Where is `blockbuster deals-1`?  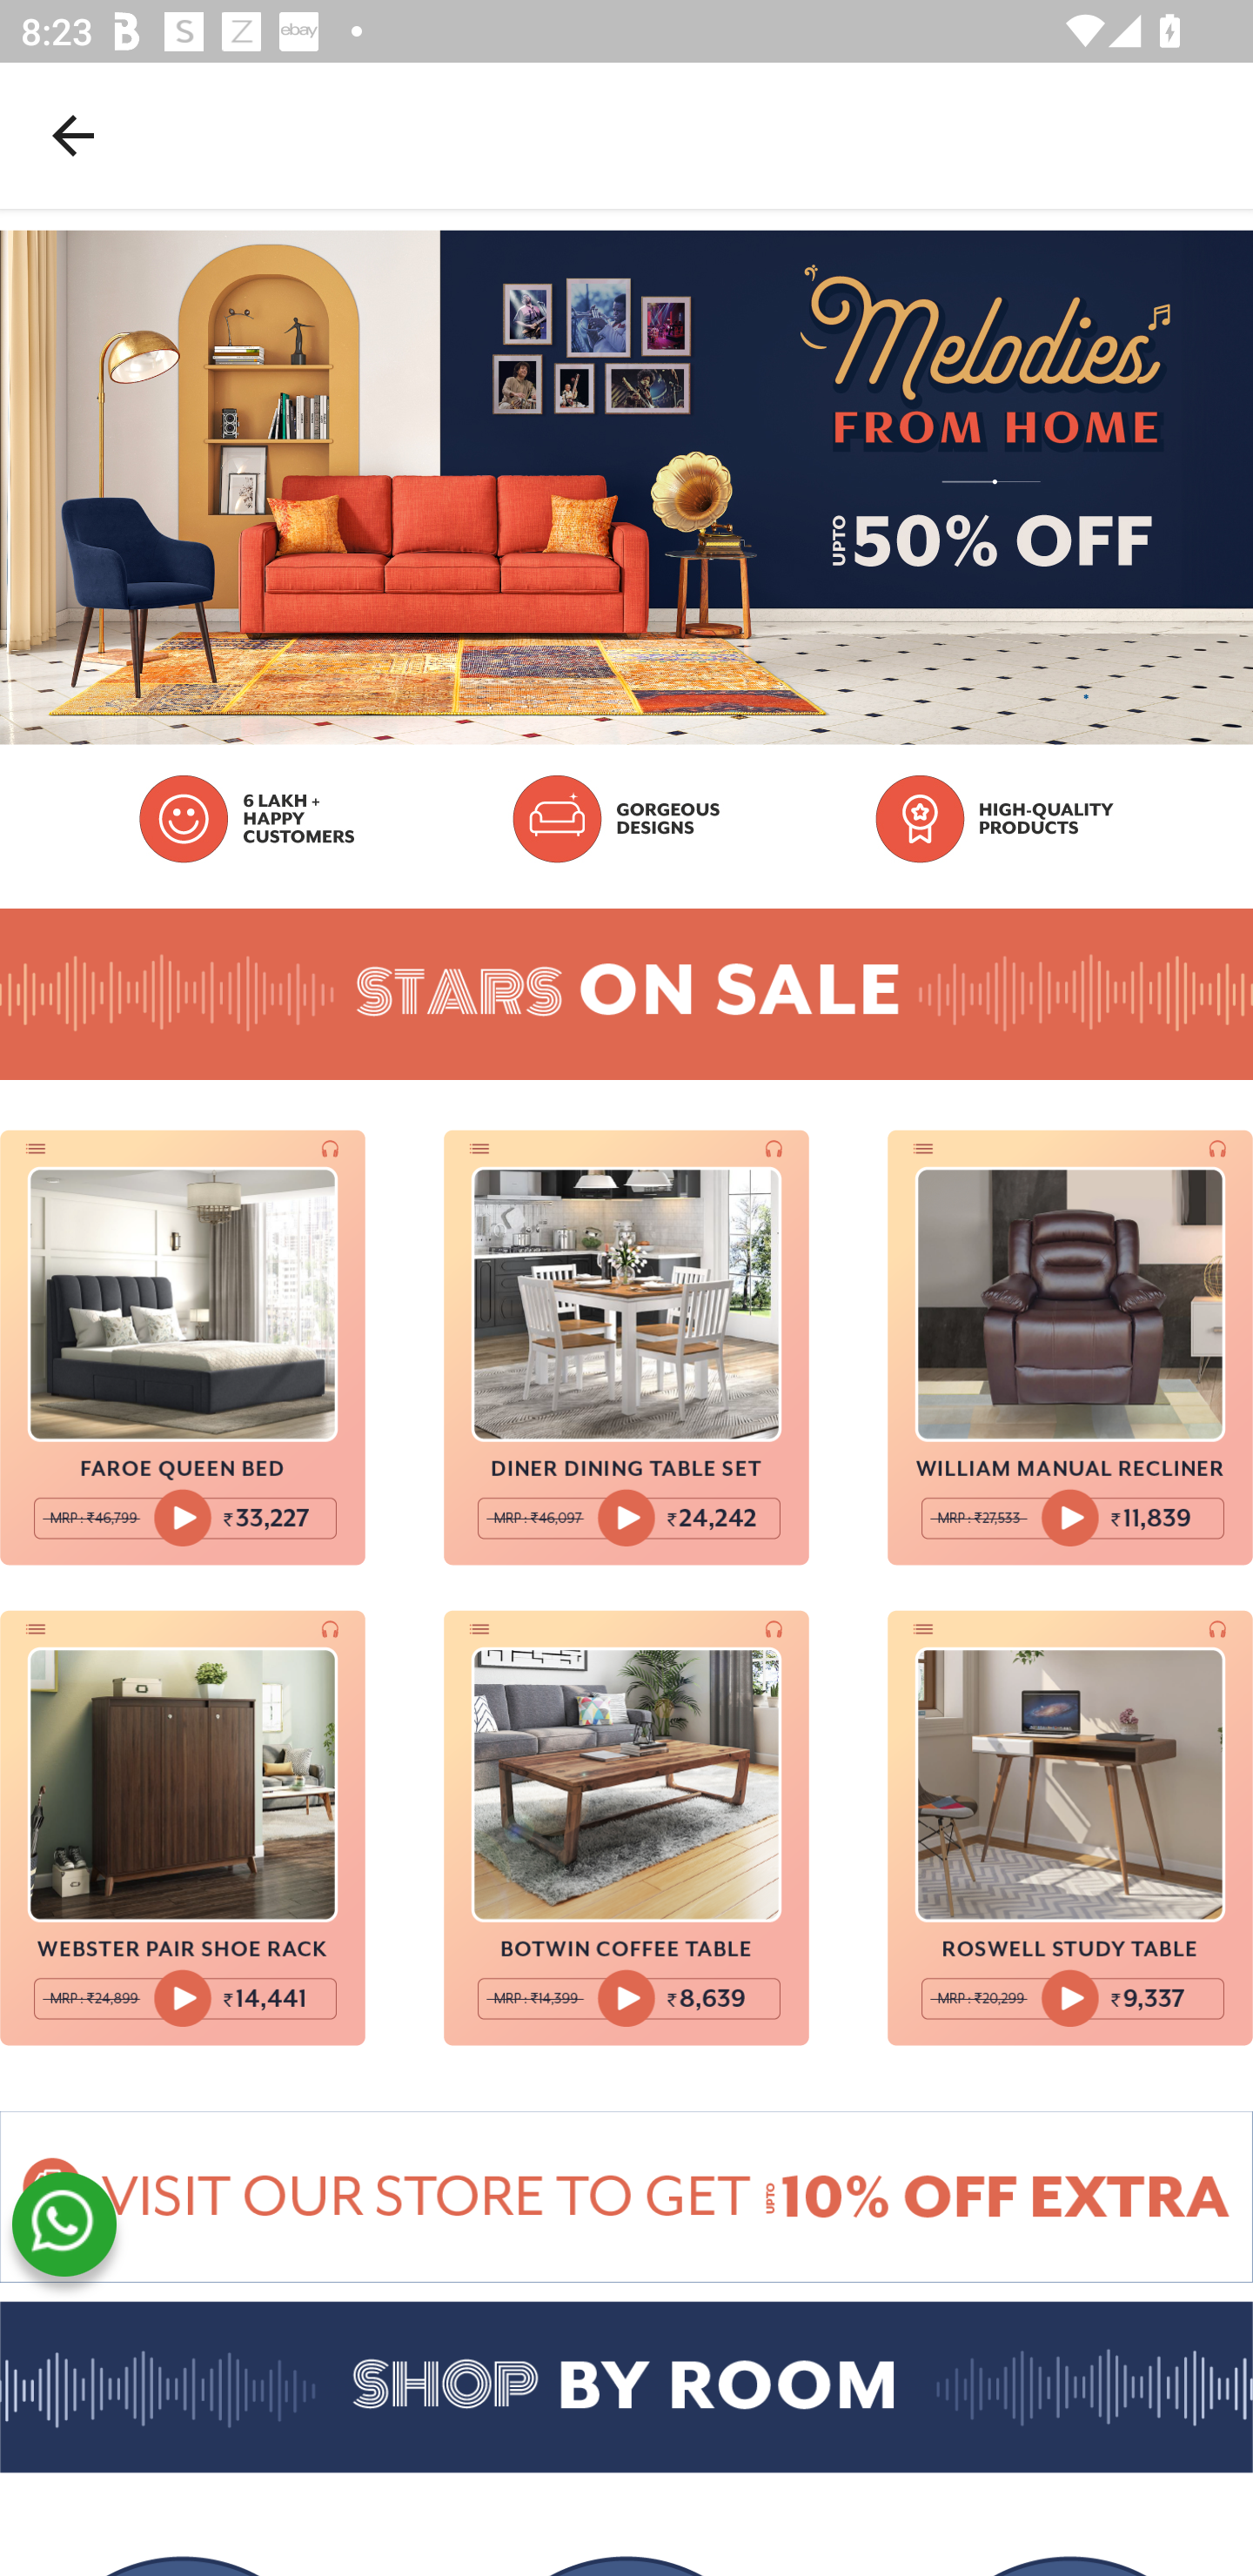 blockbuster deals-1 is located at coordinates (183, 1347).